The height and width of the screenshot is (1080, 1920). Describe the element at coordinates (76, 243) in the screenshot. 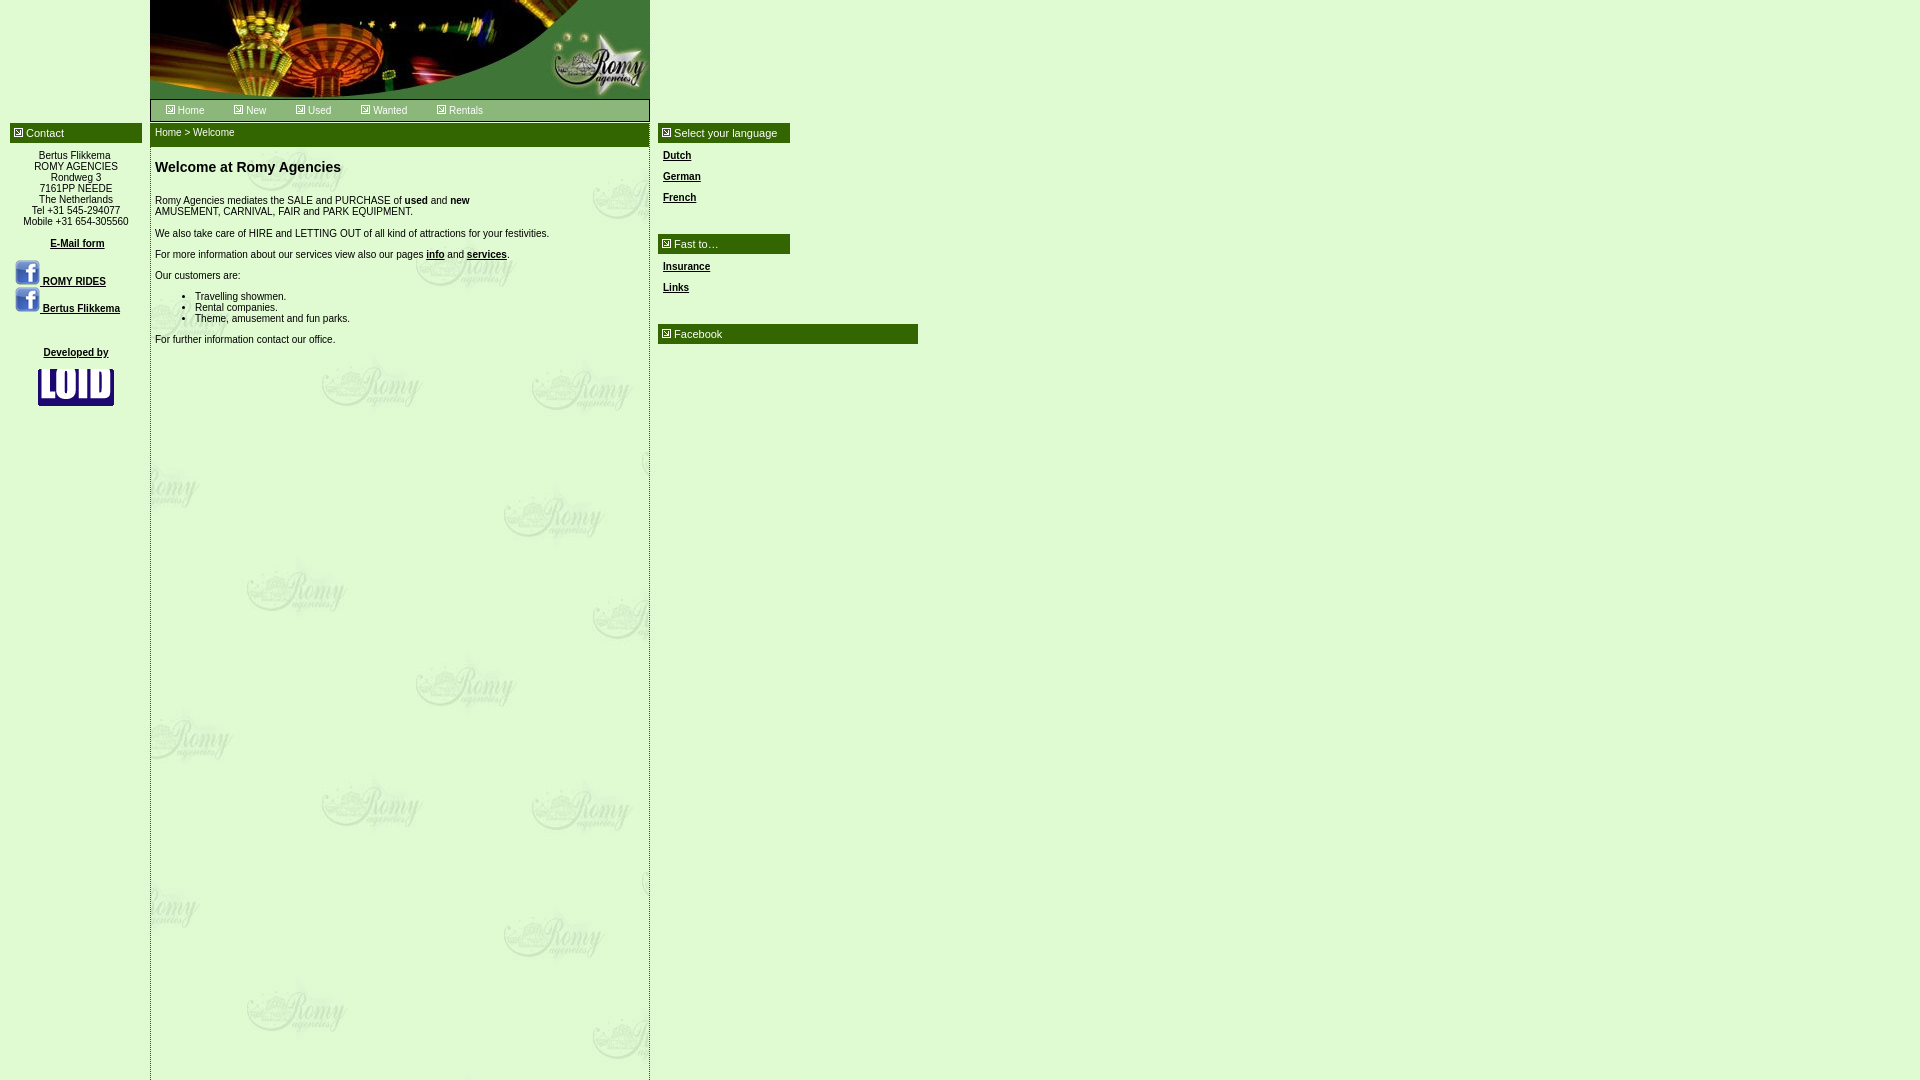

I see `E-Mail form` at that location.